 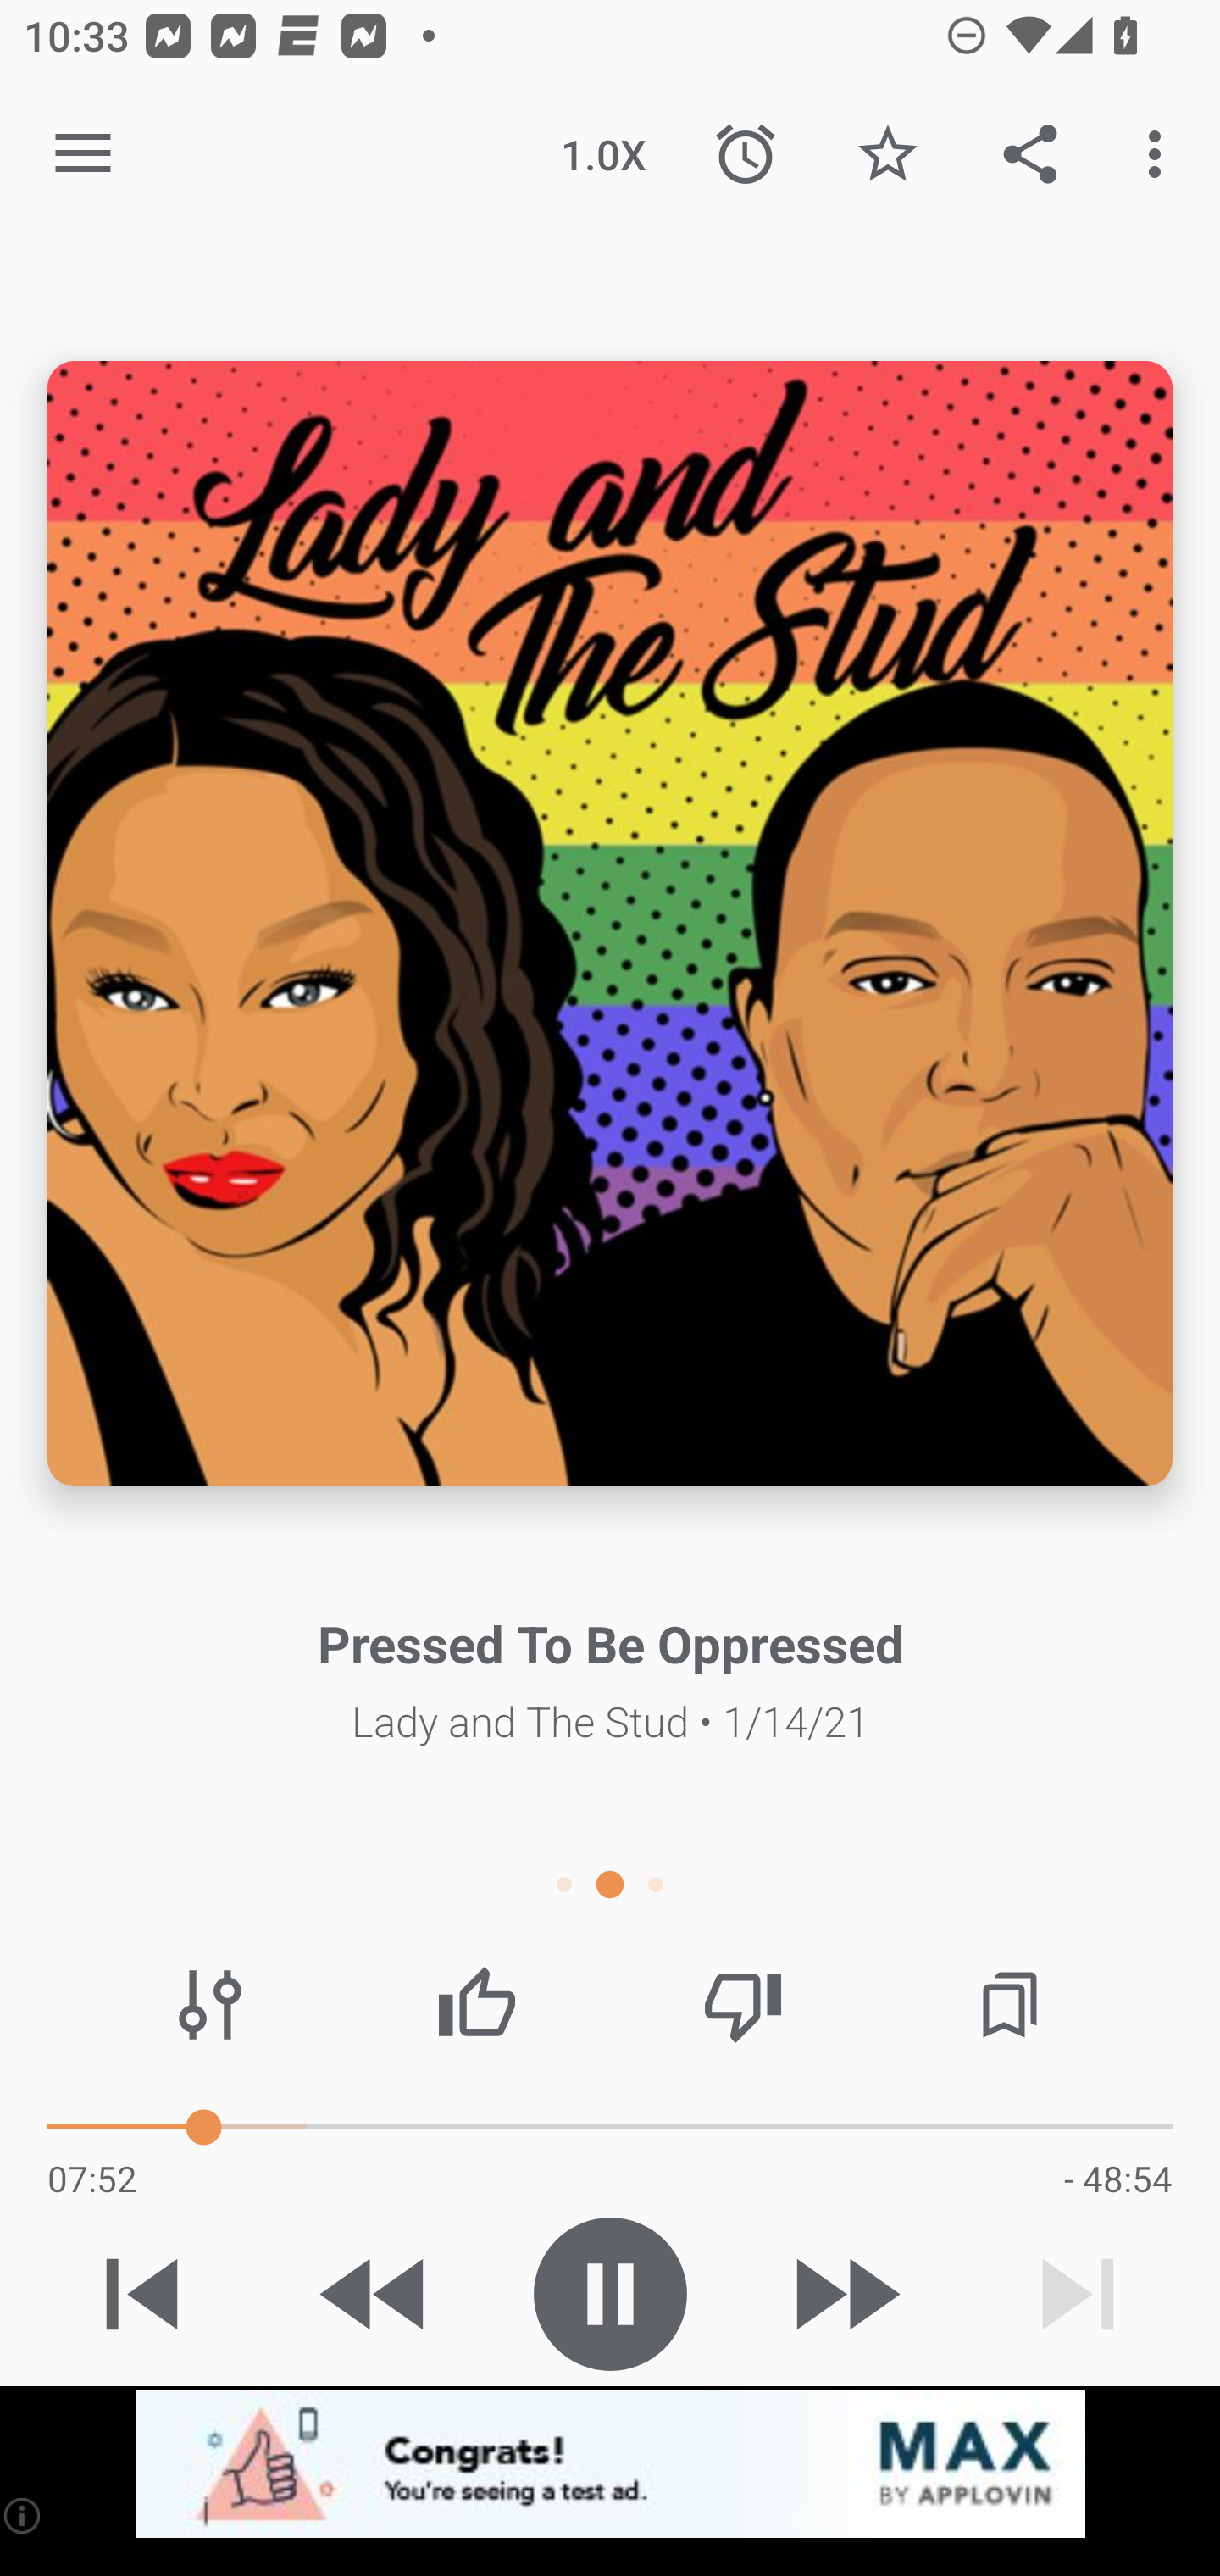 I want to click on Next track, so click(x=1078, y=2294).